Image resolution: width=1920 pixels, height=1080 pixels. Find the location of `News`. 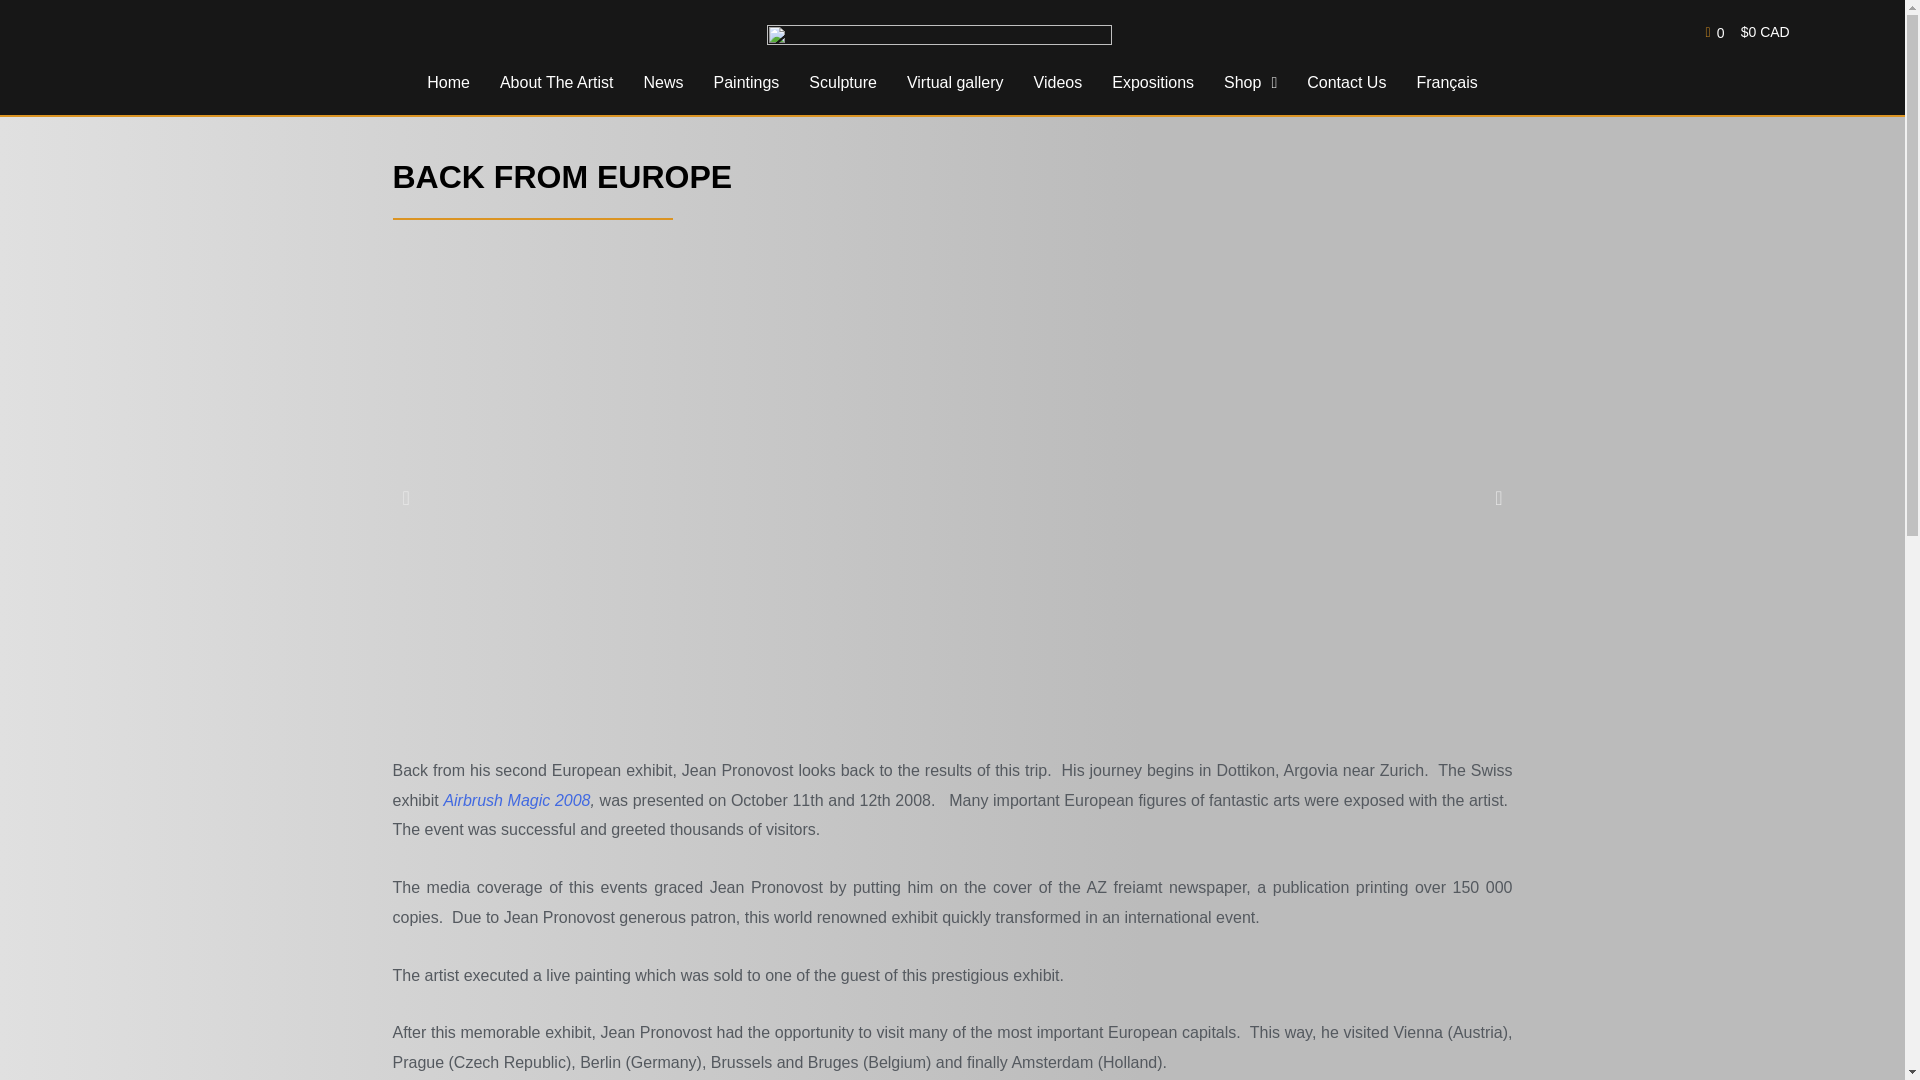

News is located at coordinates (662, 82).